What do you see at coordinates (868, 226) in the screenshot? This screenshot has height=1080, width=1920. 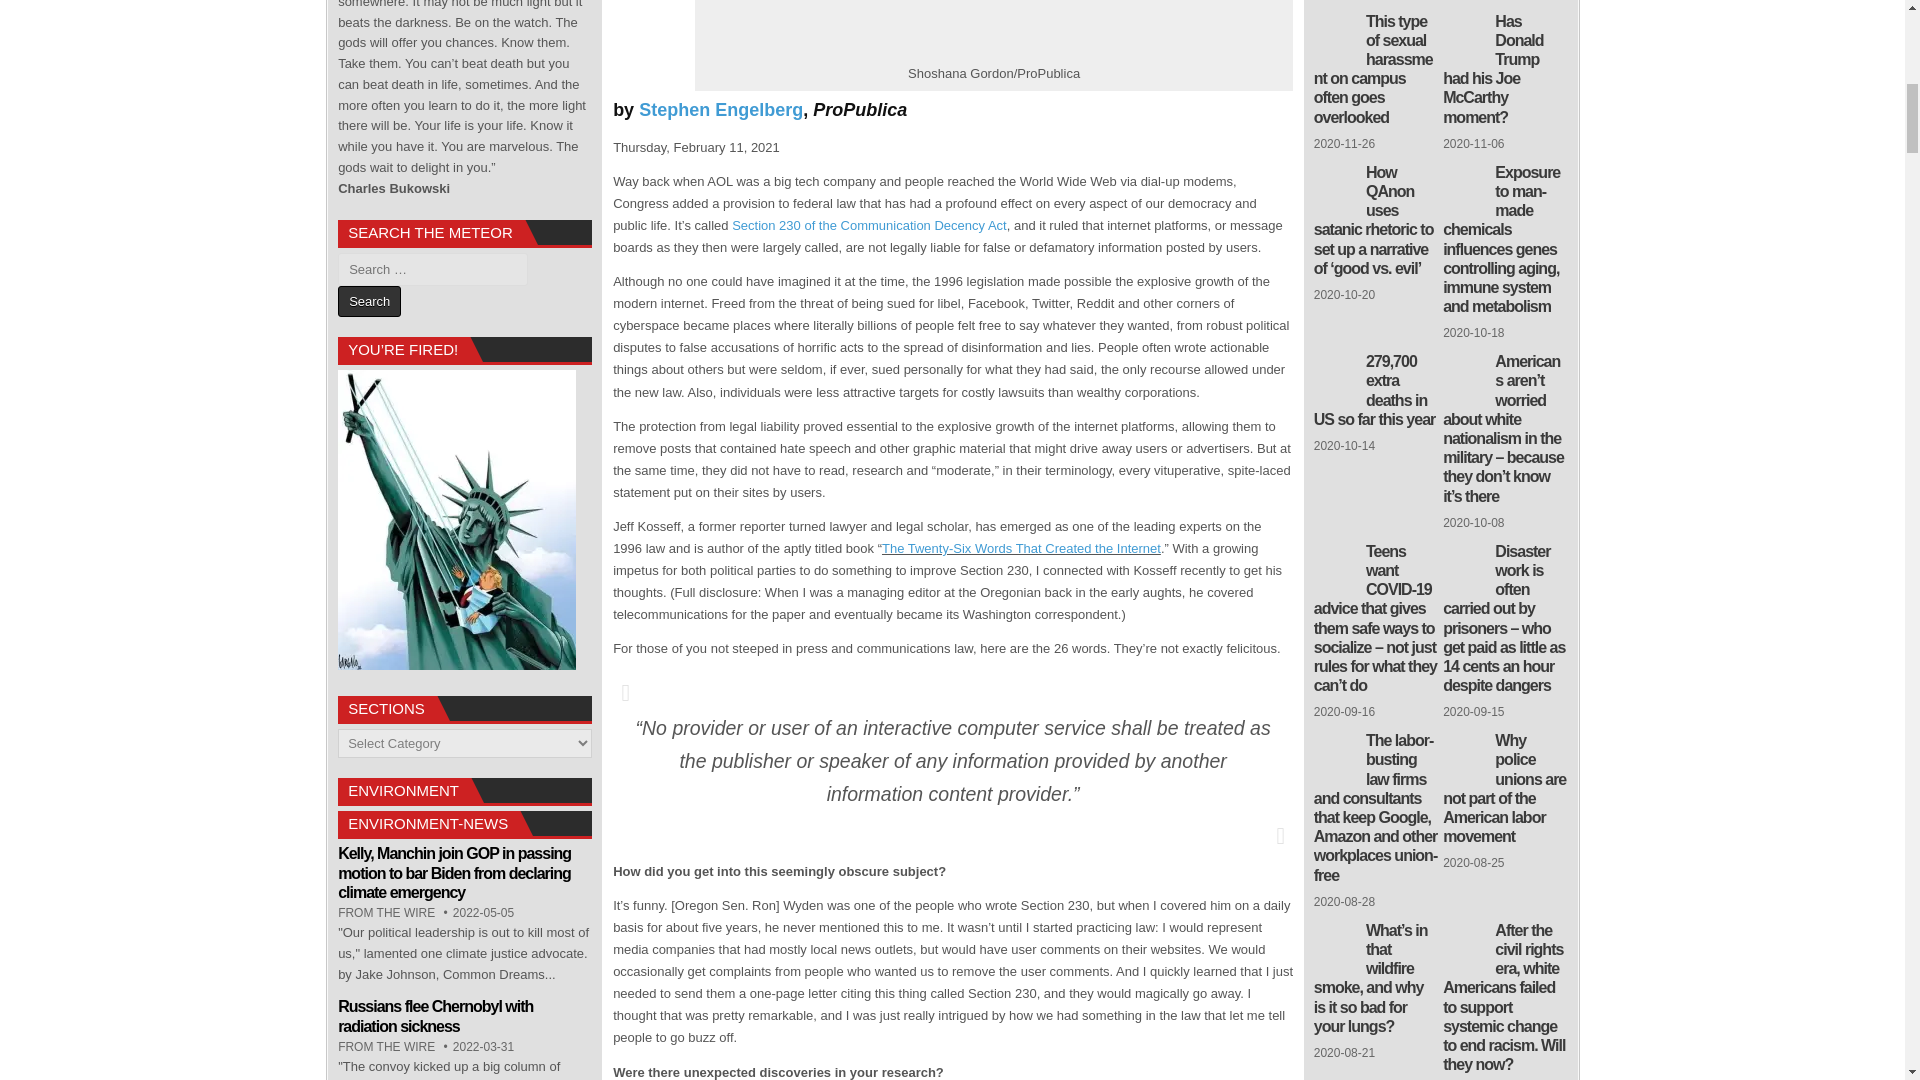 I see `Section 230 of the Communication Decency Act` at bounding box center [868, 226].